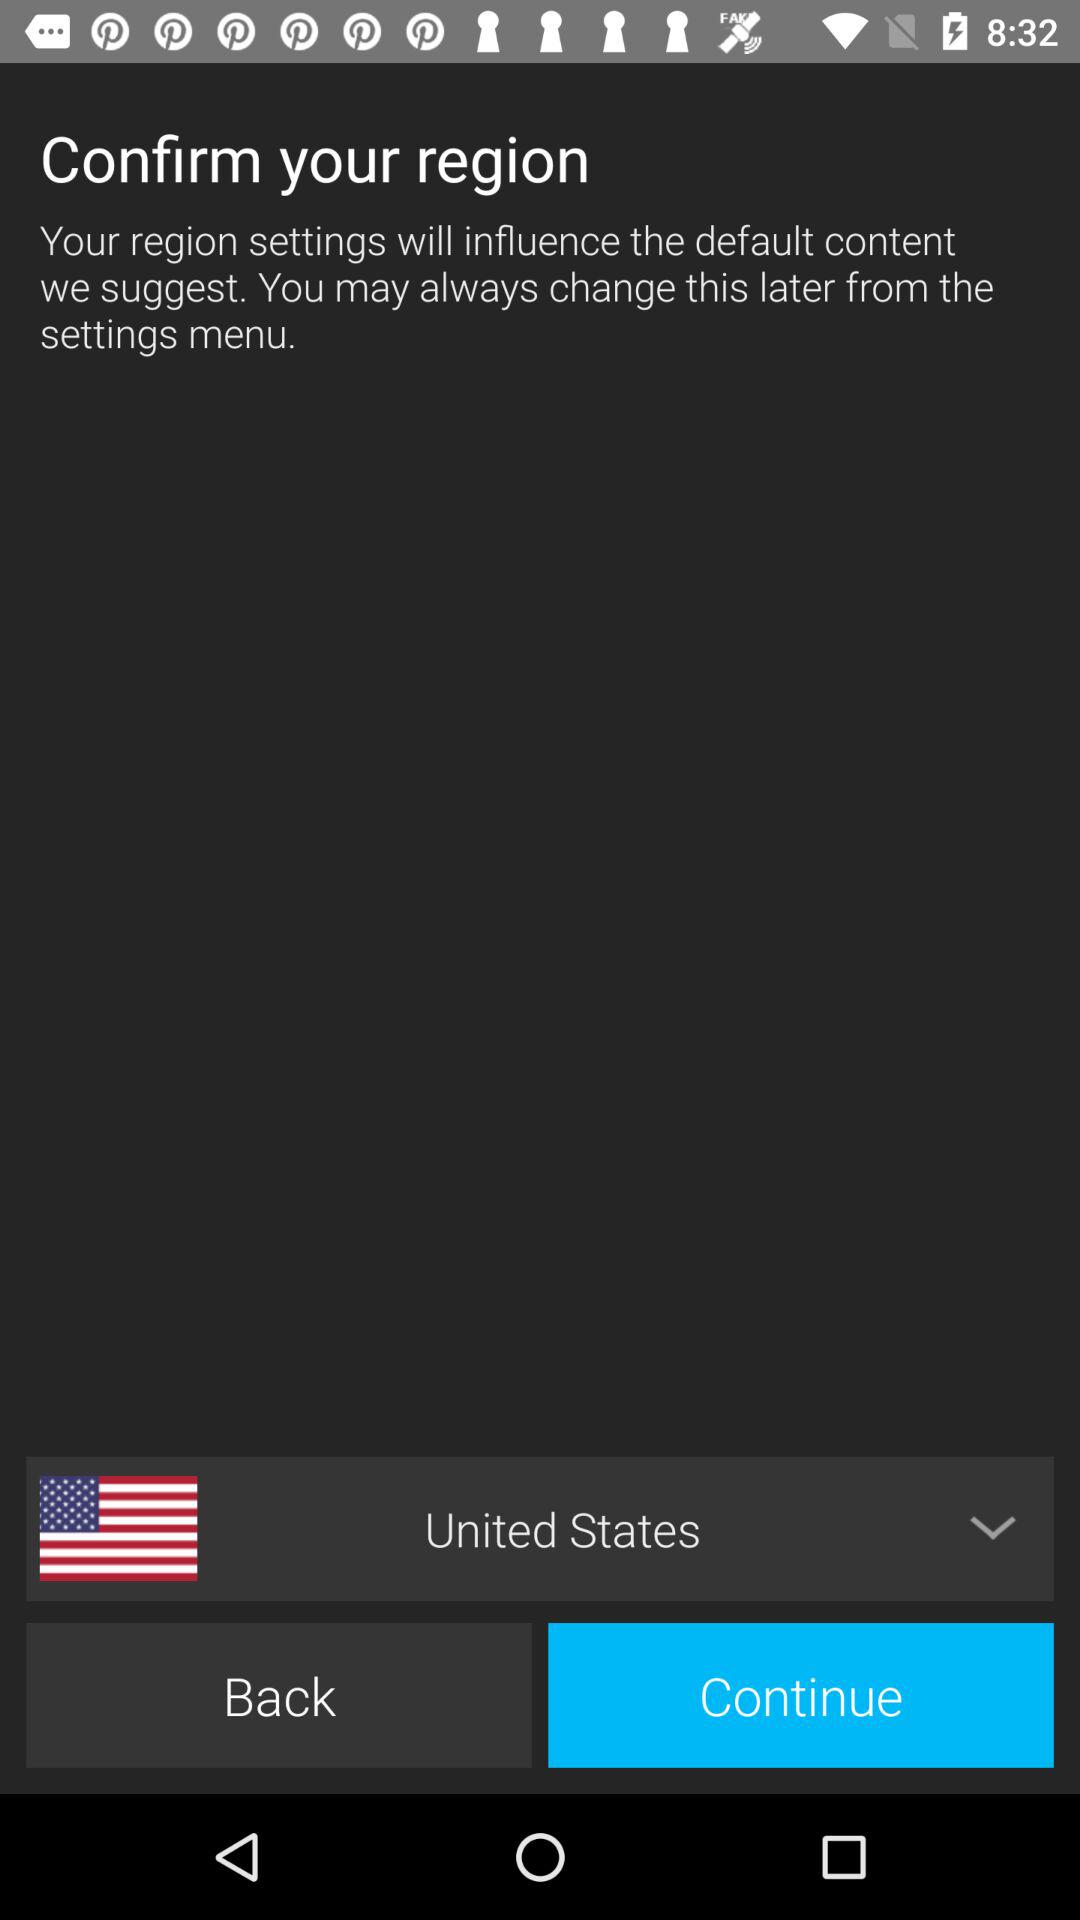  Describe the element at coordinates (800, 1694) in the screenshot. I see `select icon next to back item` at that location.